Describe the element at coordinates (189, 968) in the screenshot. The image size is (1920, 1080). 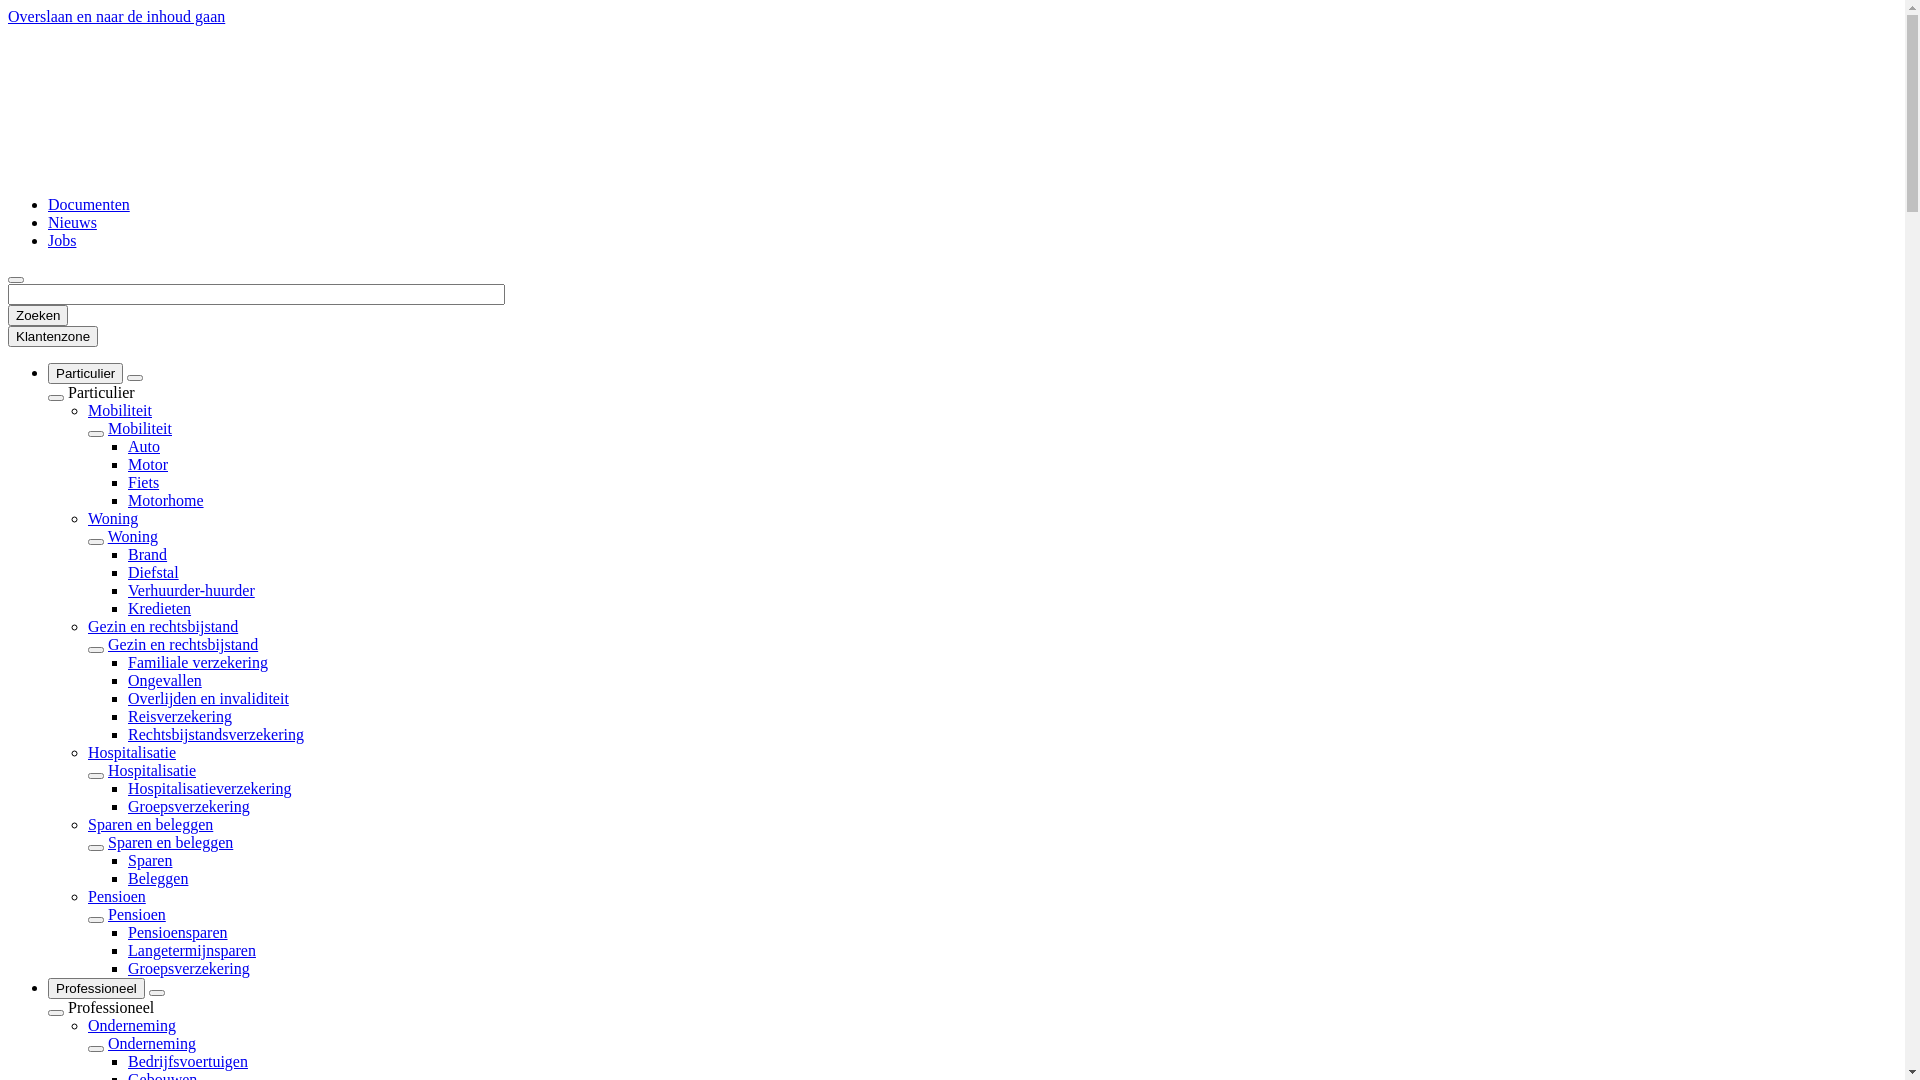
I see `Groepsverzekering` at that location.